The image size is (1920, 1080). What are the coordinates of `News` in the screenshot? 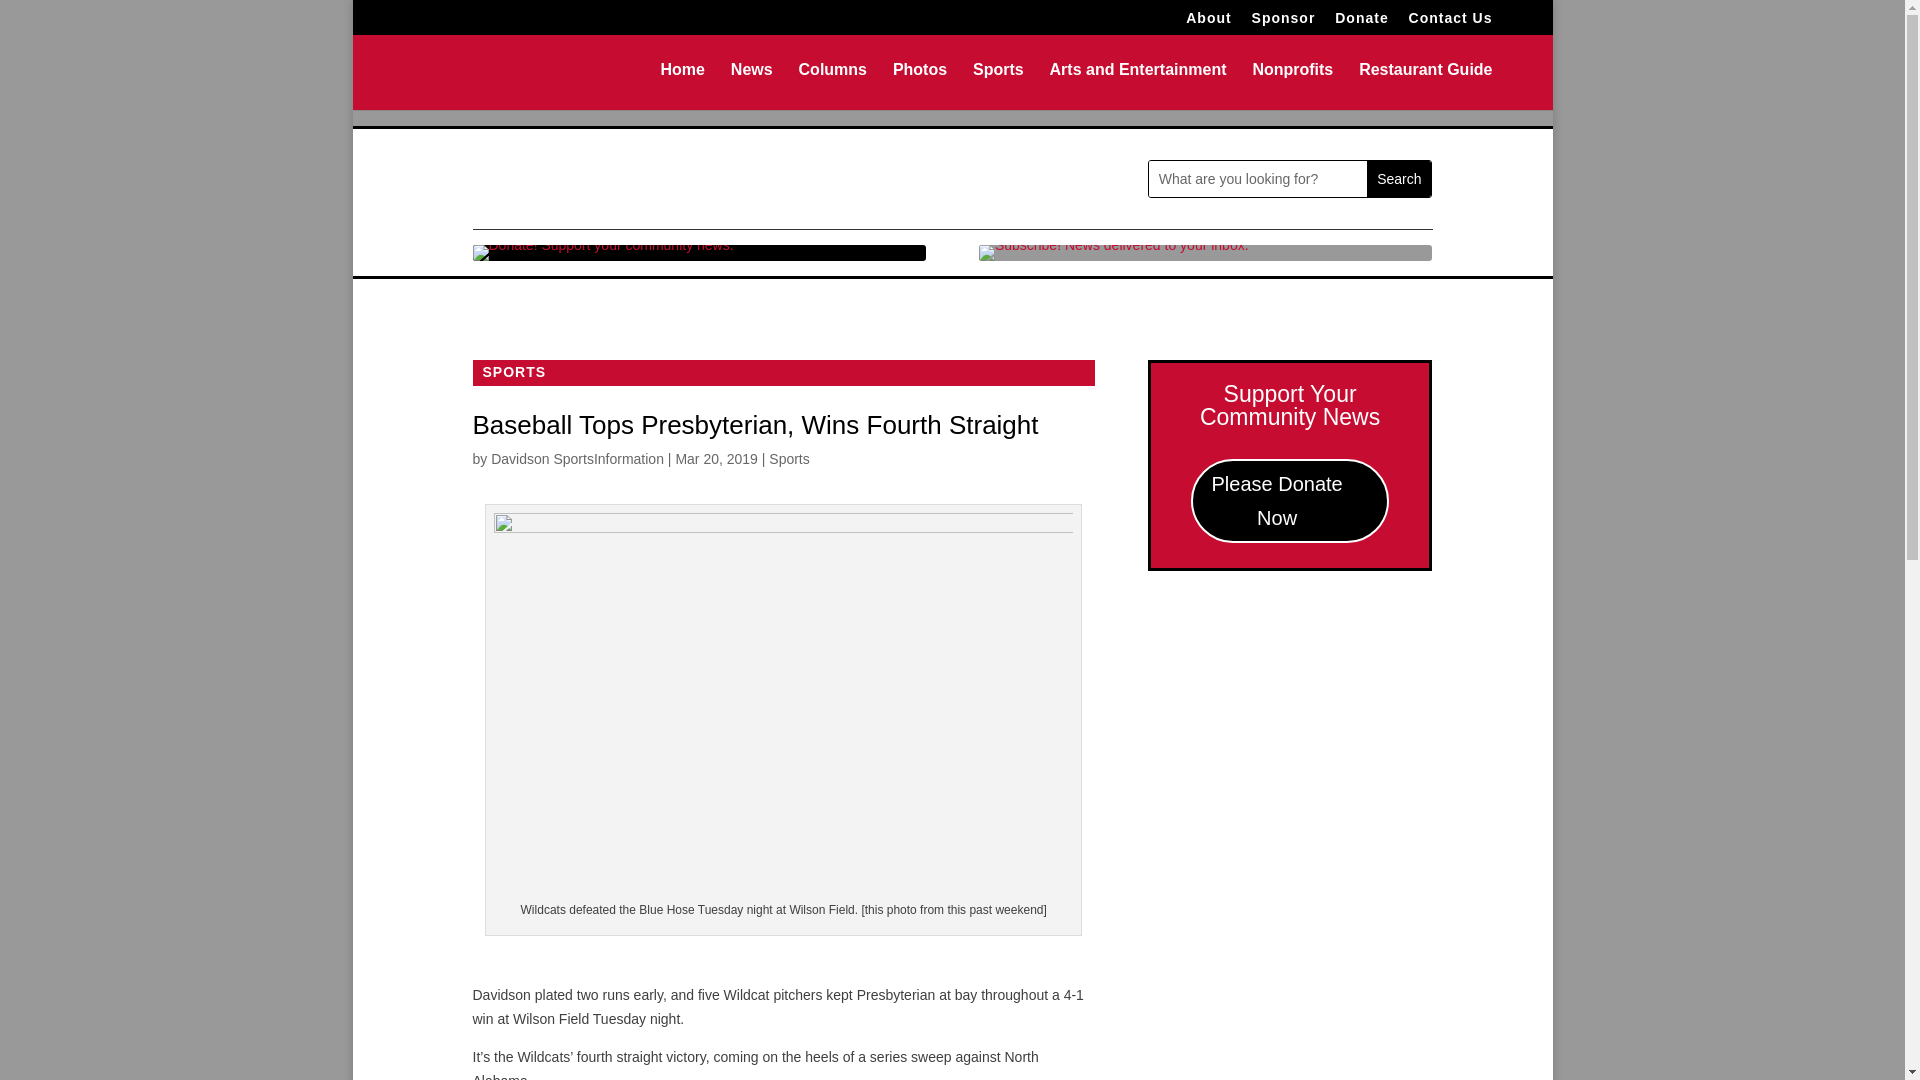 It's located at (752, 86).